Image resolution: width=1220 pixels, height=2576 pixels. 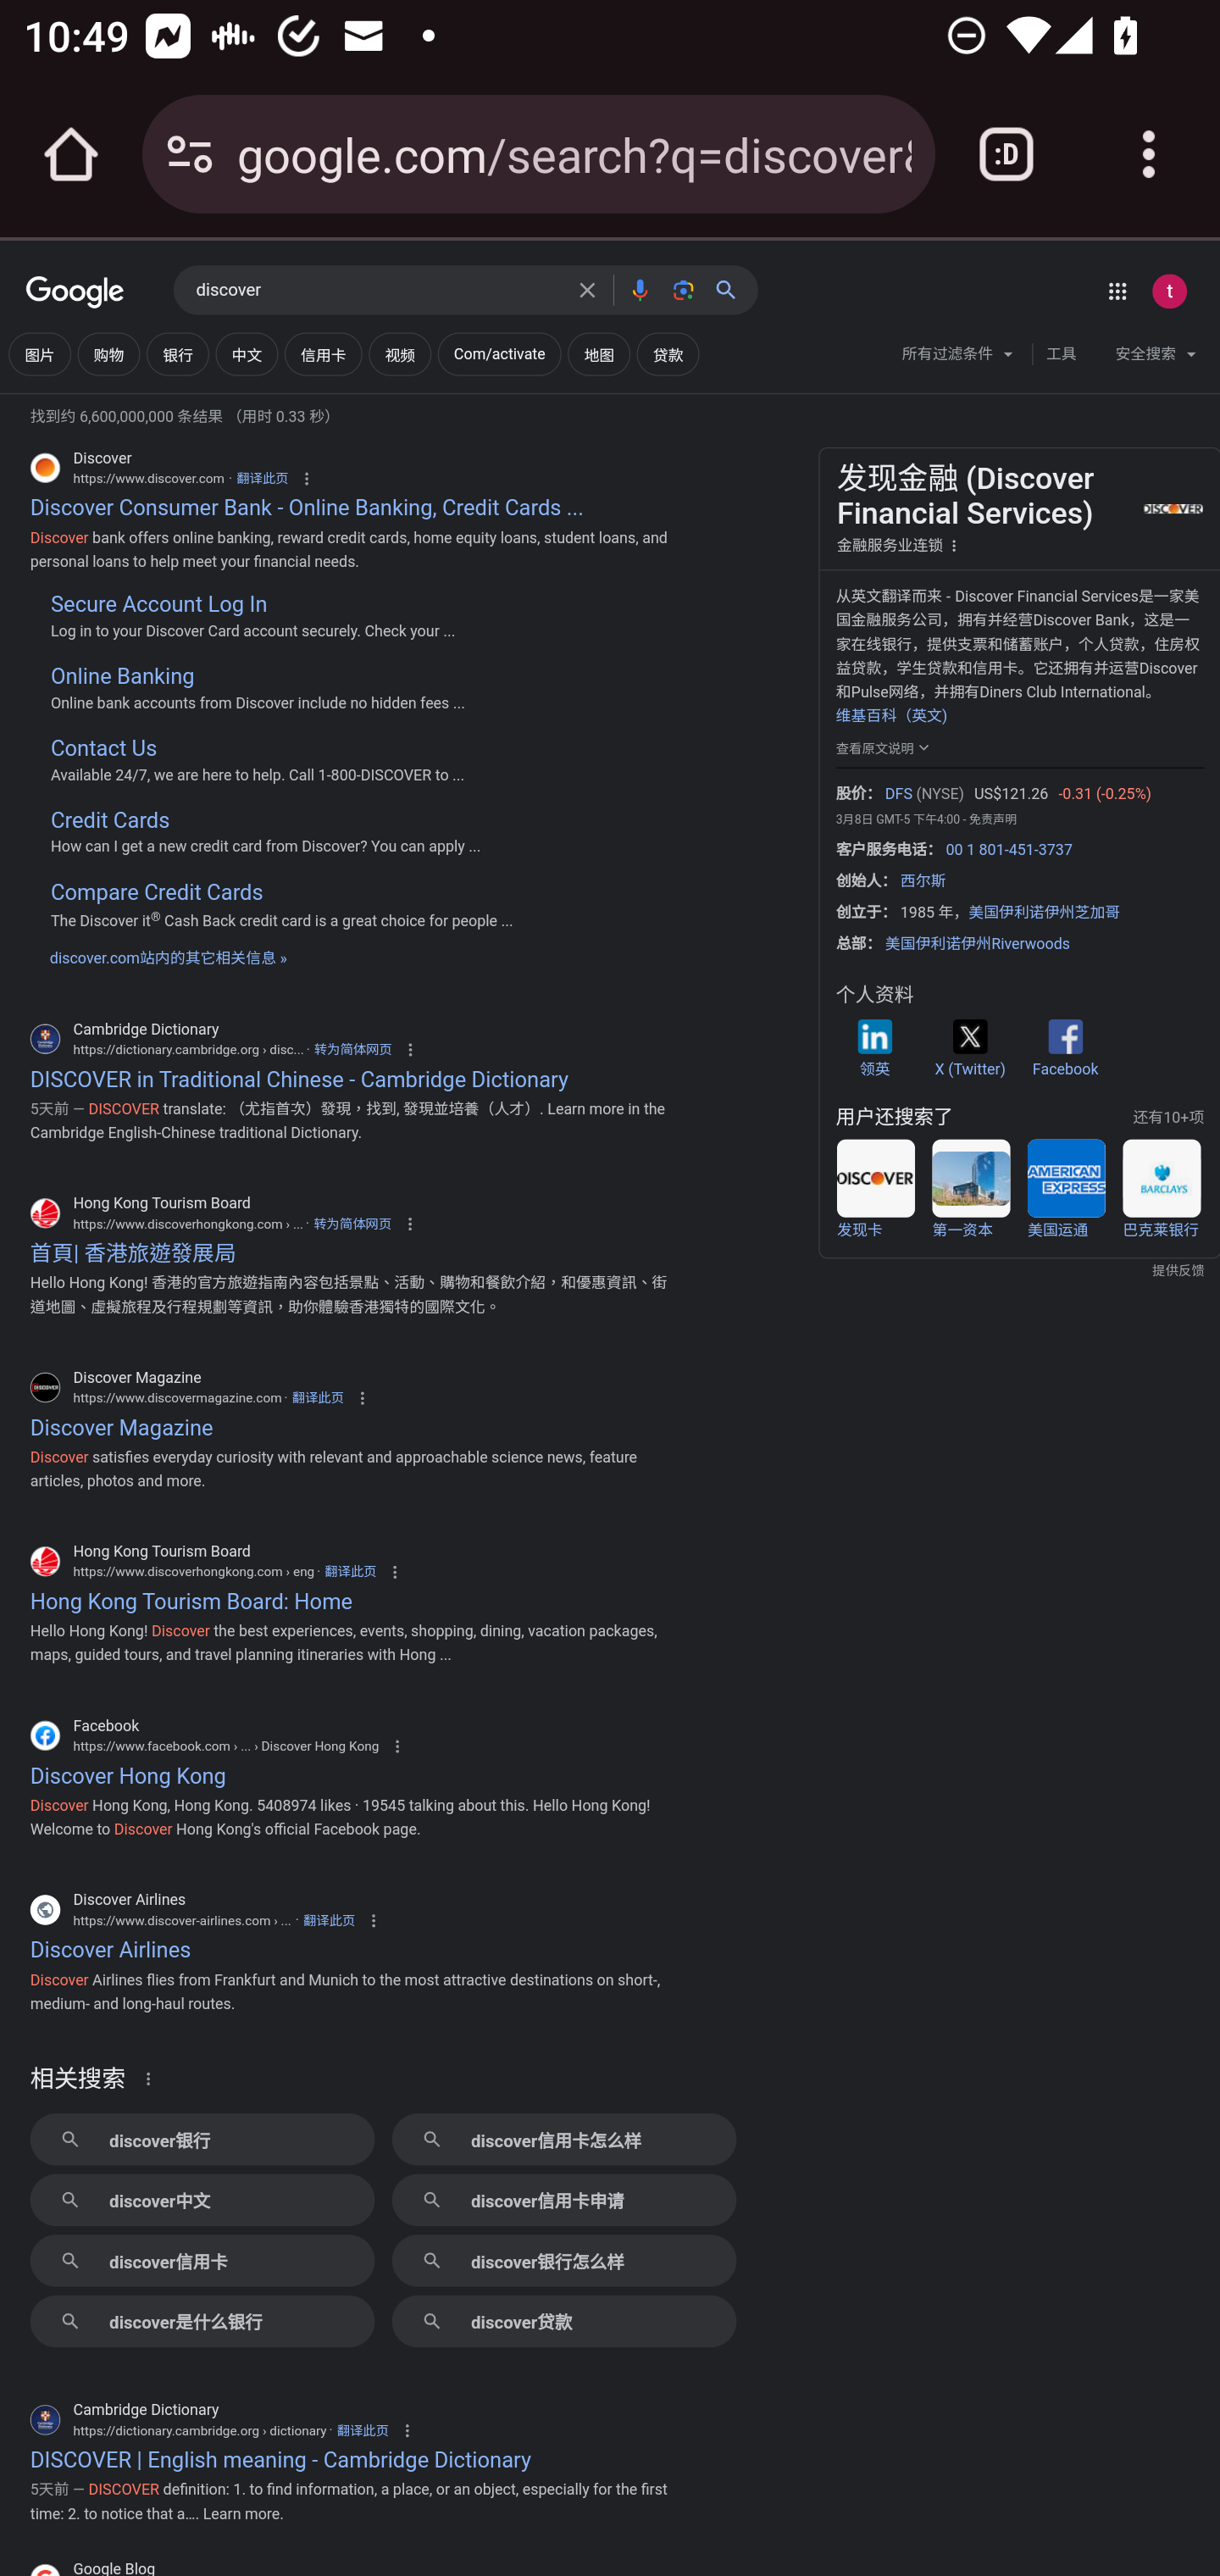 What do you see at coordinates (363, 2431) in the screenshot?
I see `翻译此页` at bounding box center [363, 2431].